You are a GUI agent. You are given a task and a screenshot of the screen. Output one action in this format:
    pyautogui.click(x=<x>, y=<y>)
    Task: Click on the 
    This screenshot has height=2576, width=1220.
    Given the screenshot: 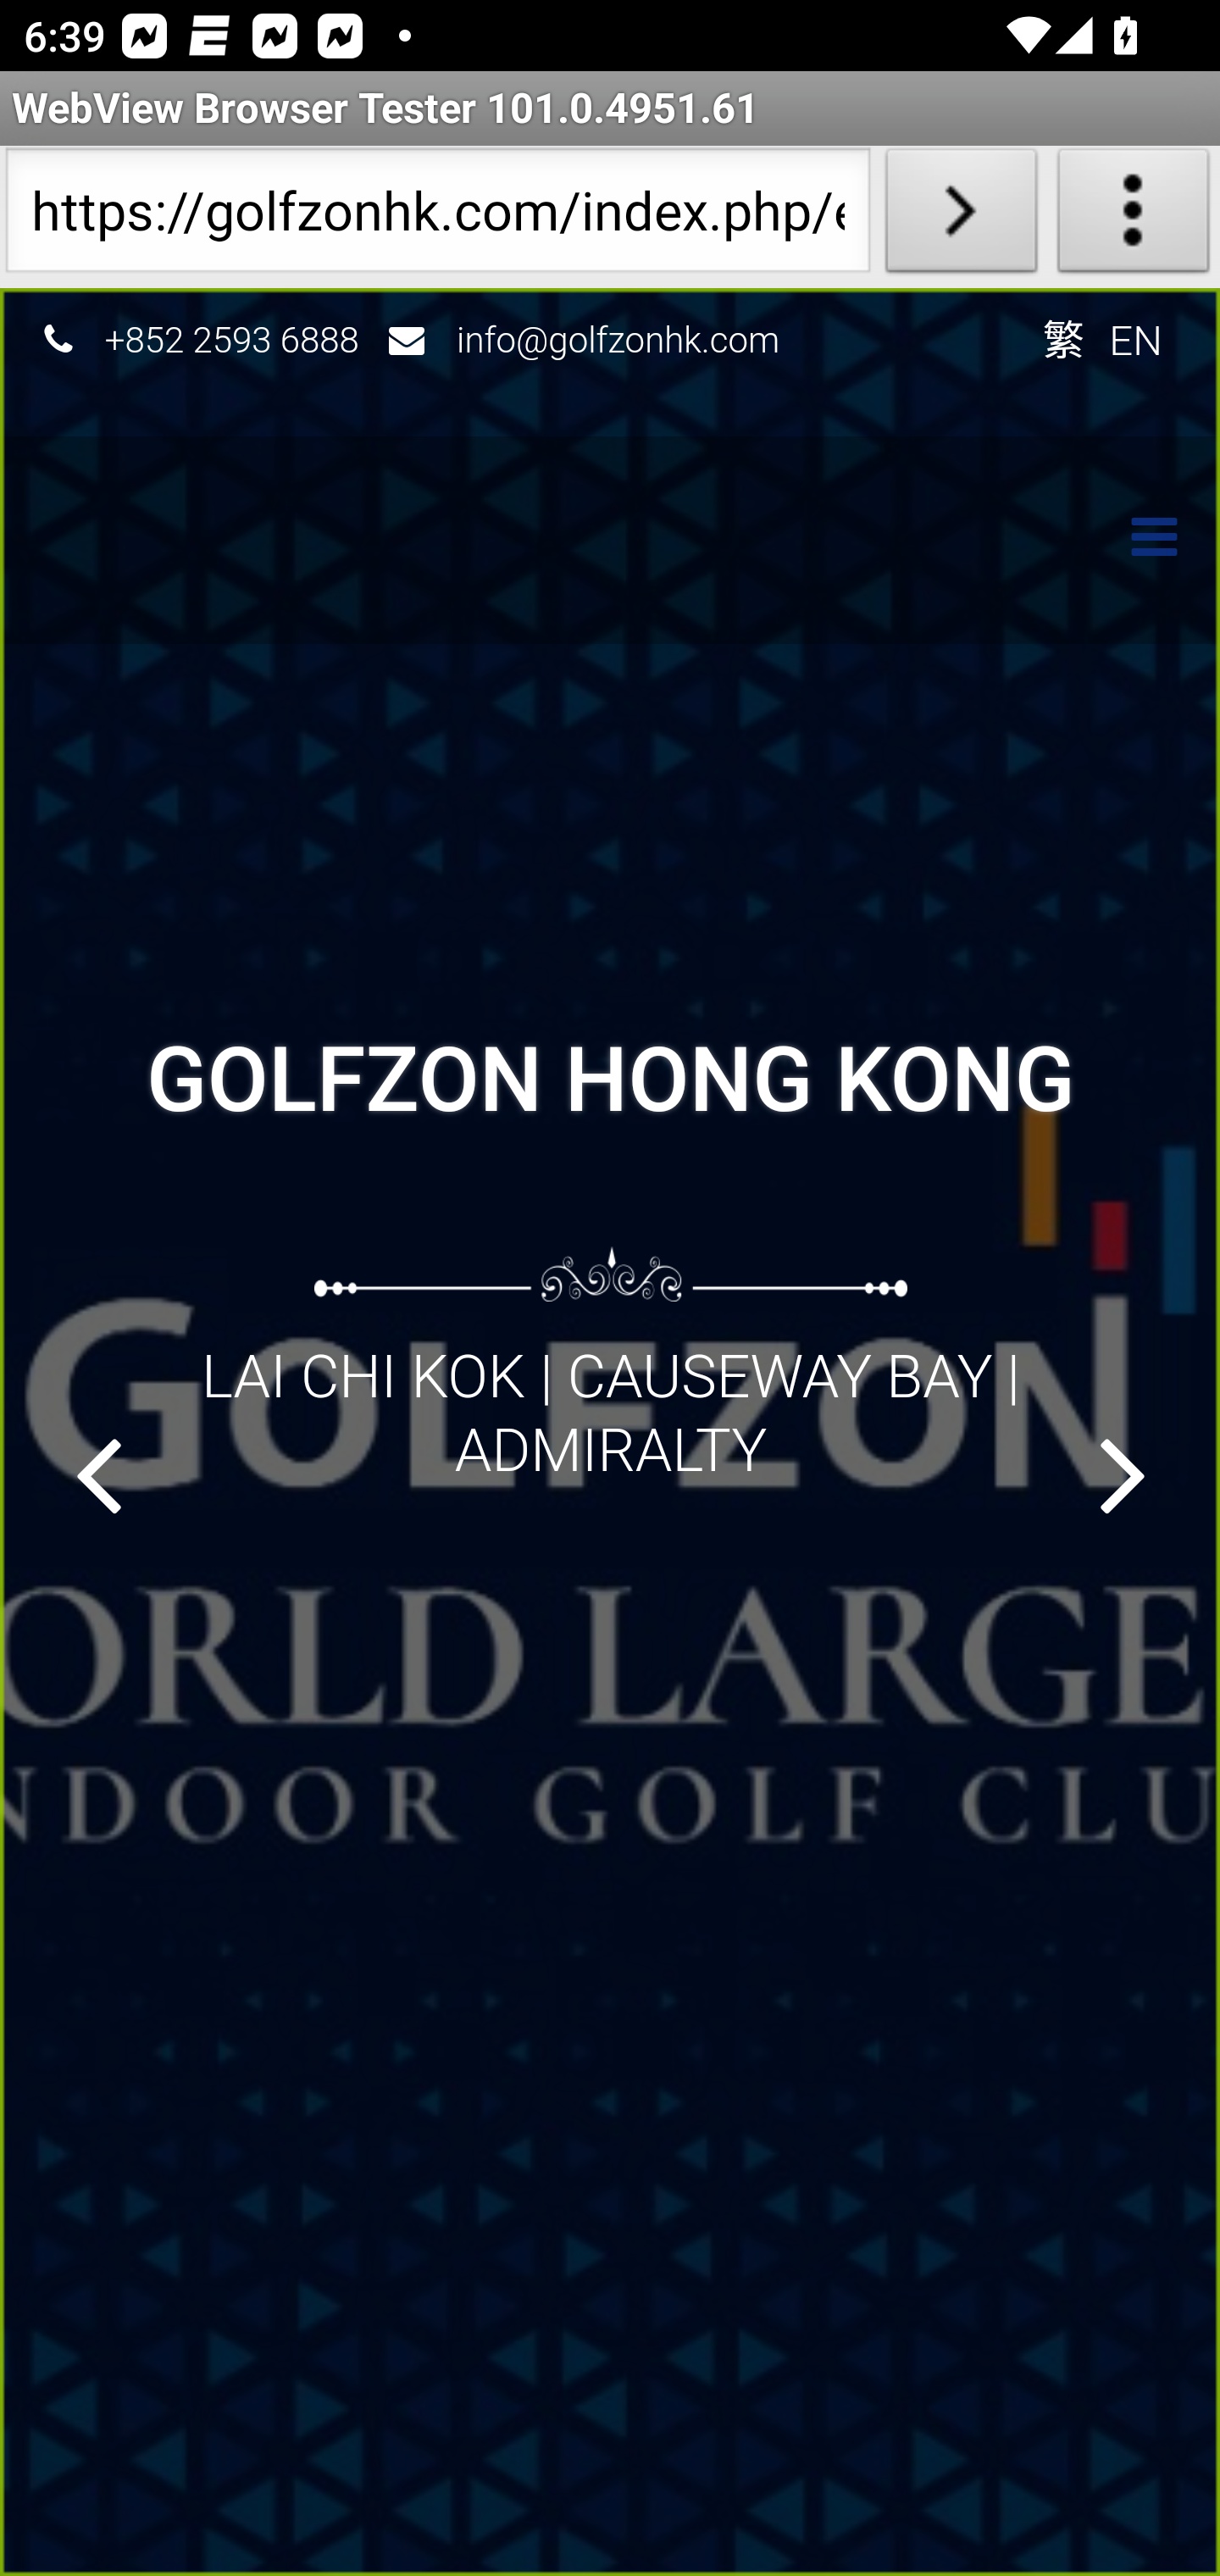 What is the action you would take?
    pyautogui.click(x=97, y=1474)
    